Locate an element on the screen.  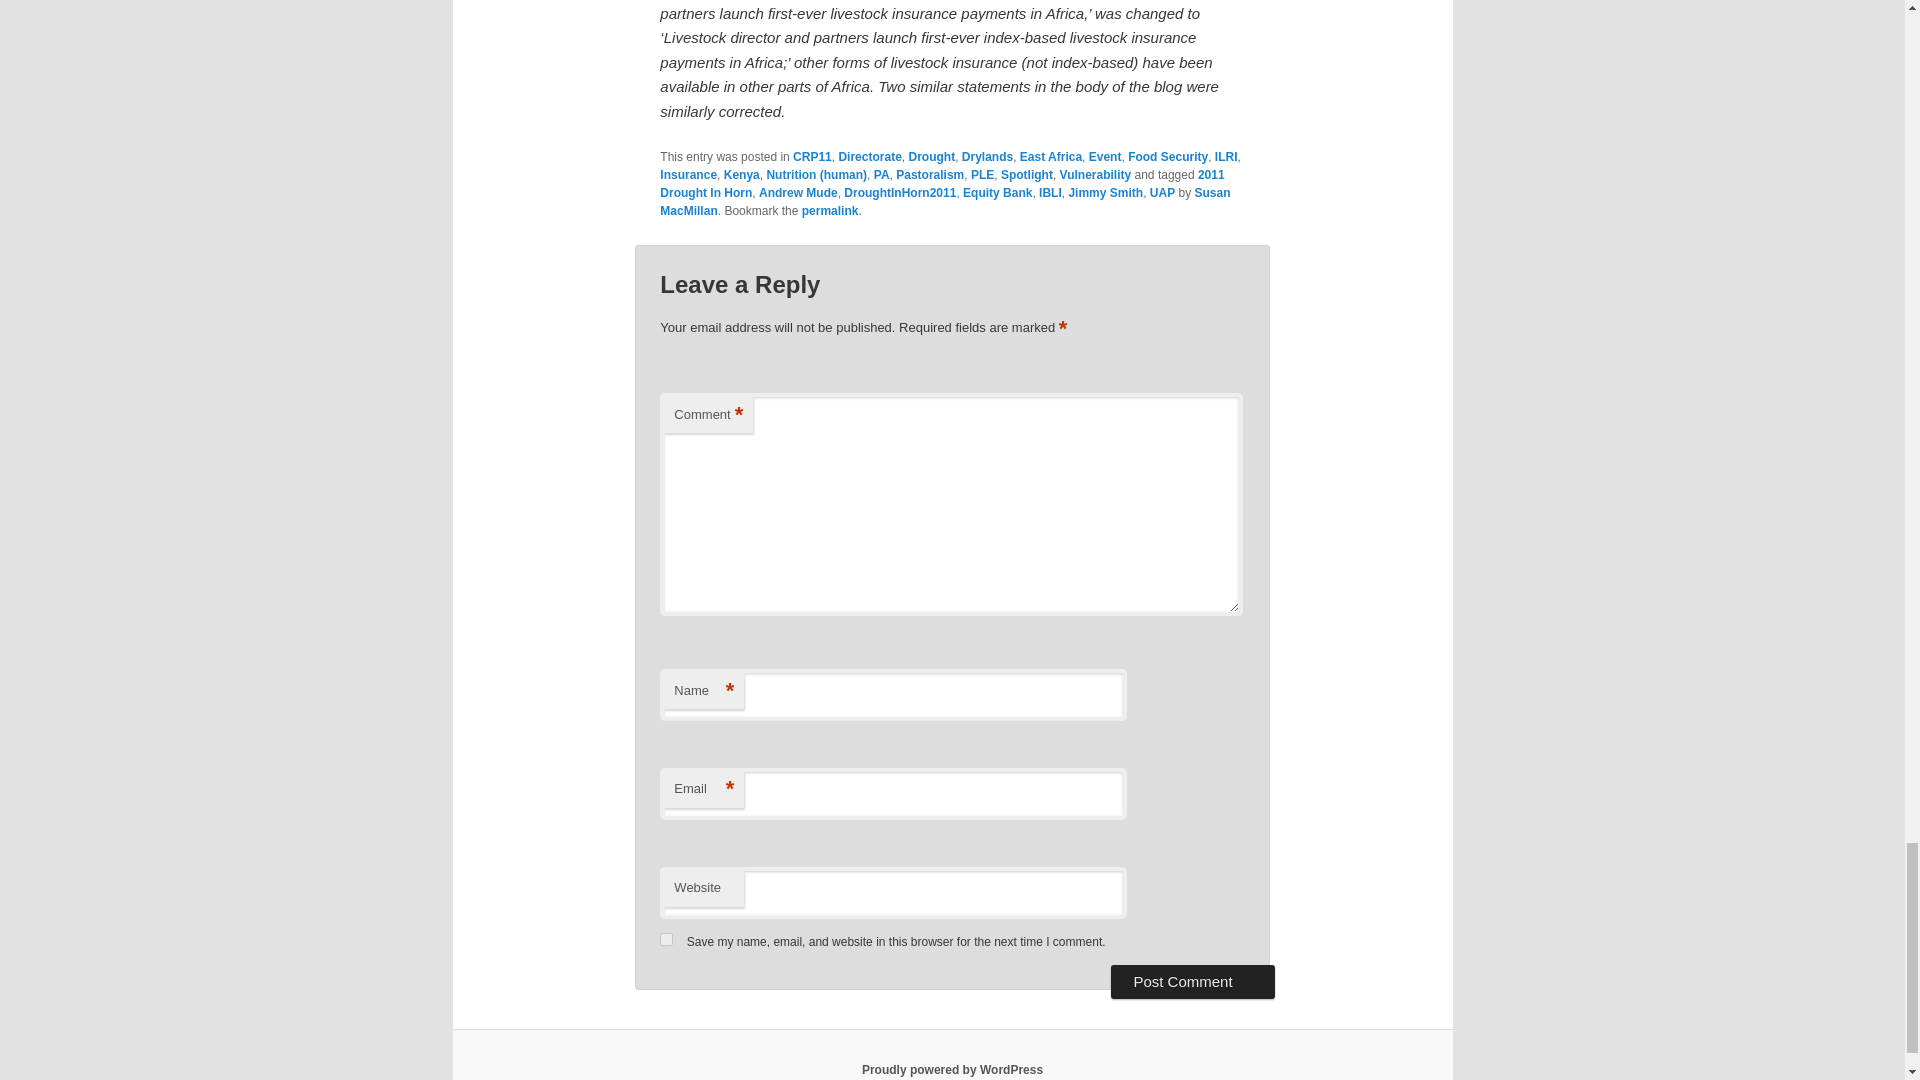
CRP11 is located at coordinates (812, 157).